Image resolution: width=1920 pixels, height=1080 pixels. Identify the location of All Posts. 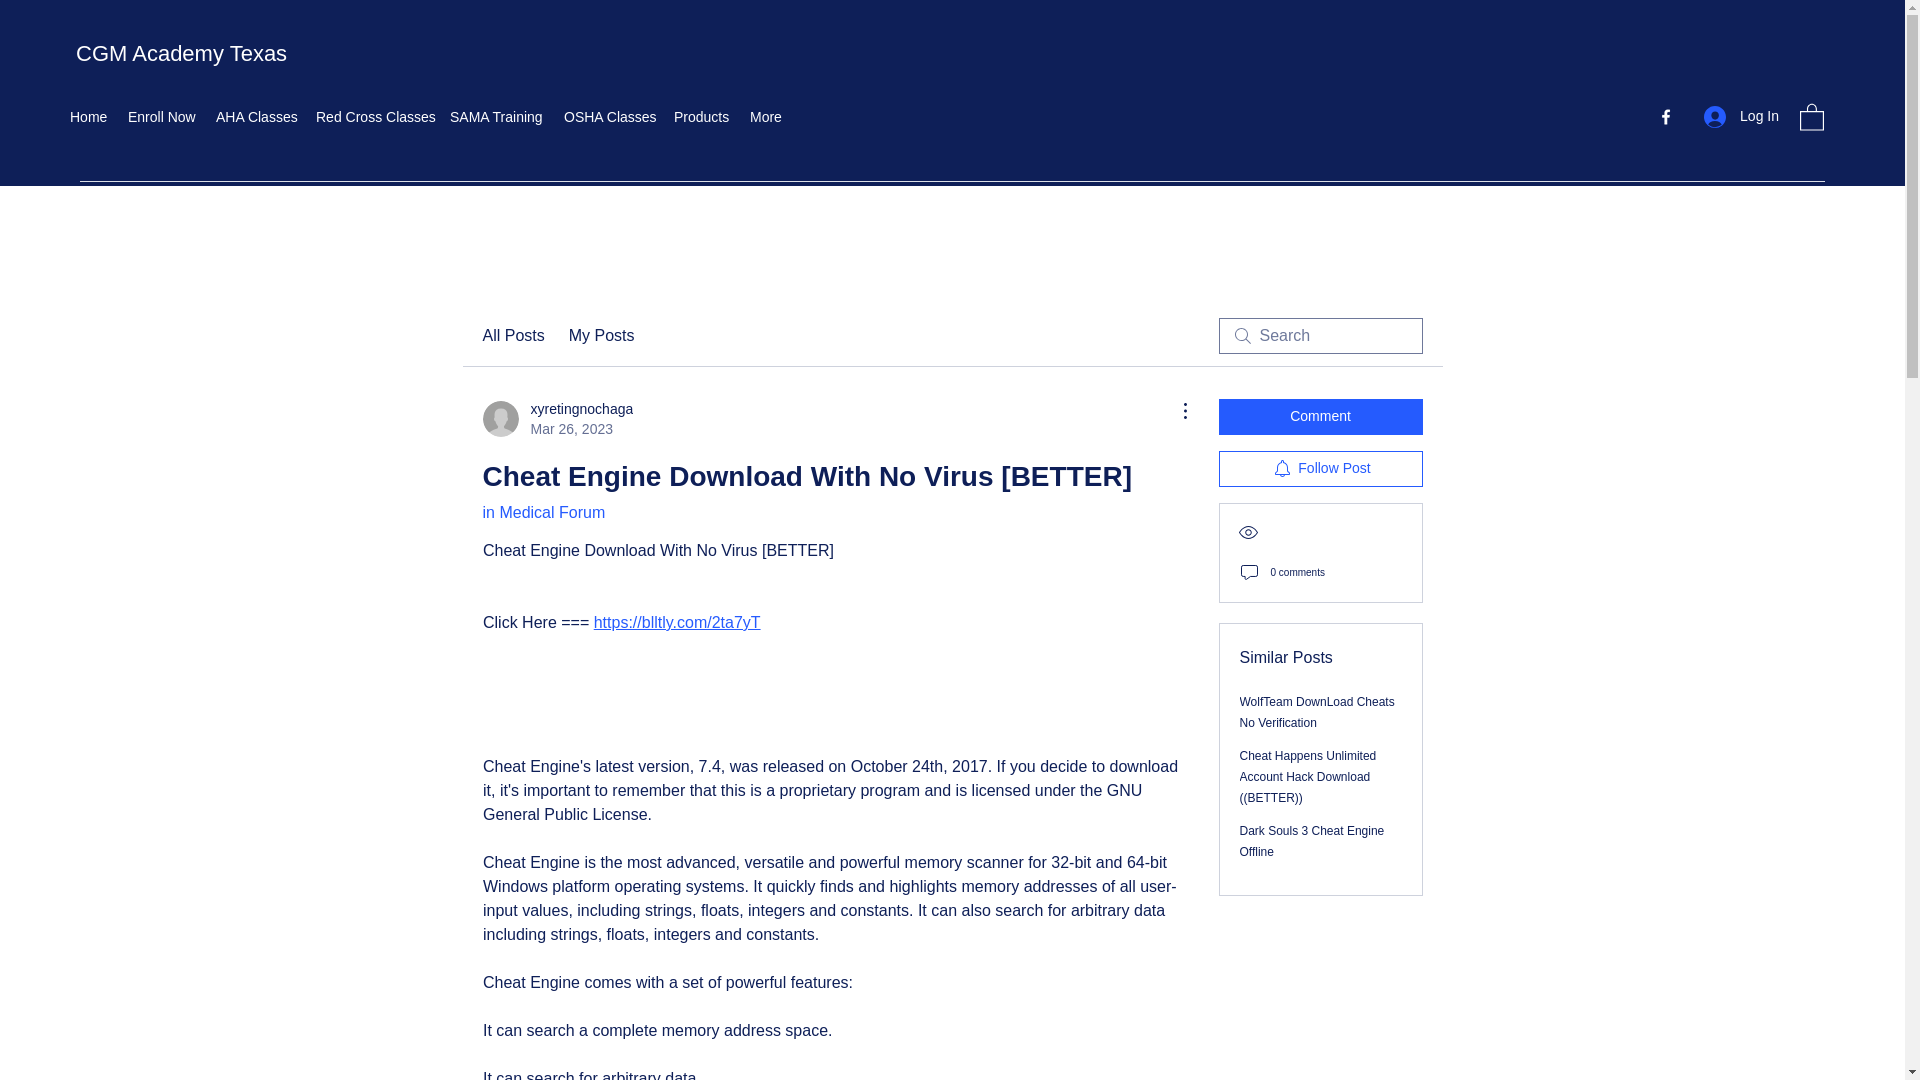
(181, 53).